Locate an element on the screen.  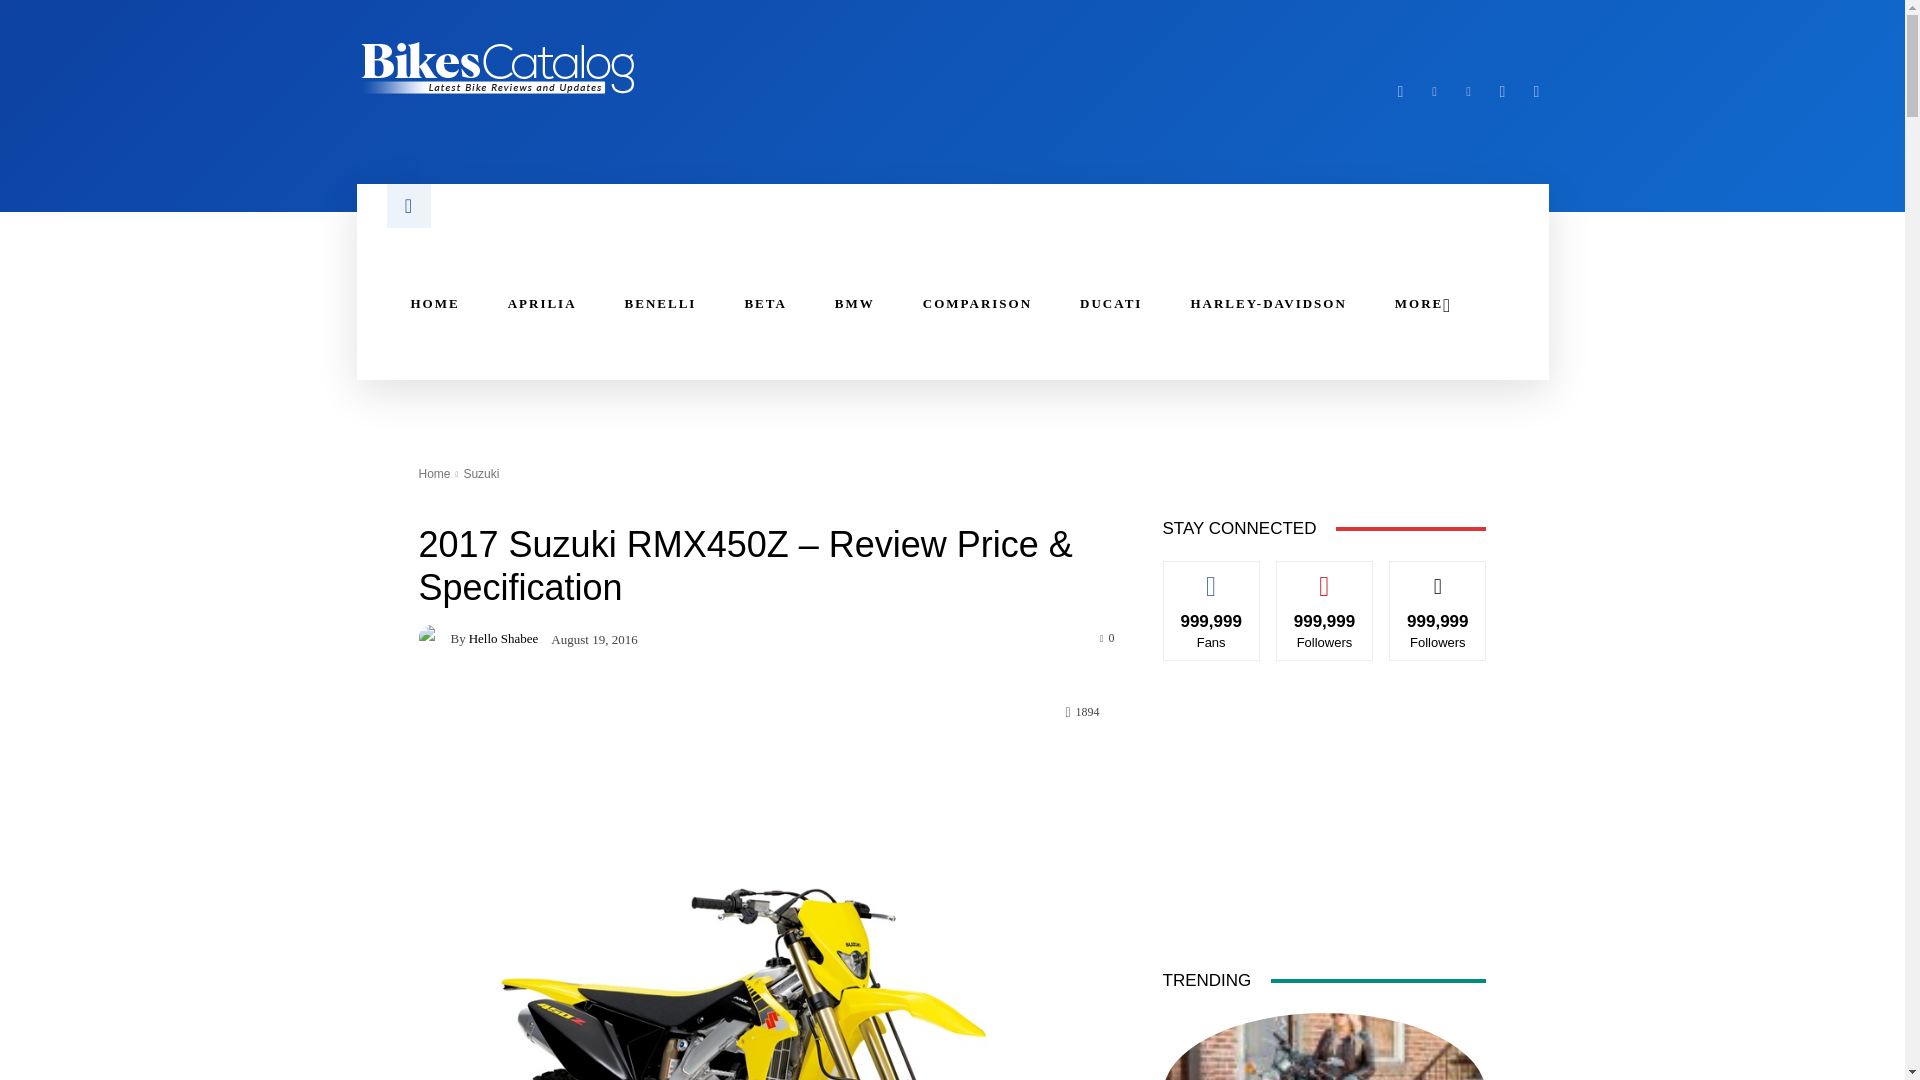
Youtube is located at coordinates (1536, 91).